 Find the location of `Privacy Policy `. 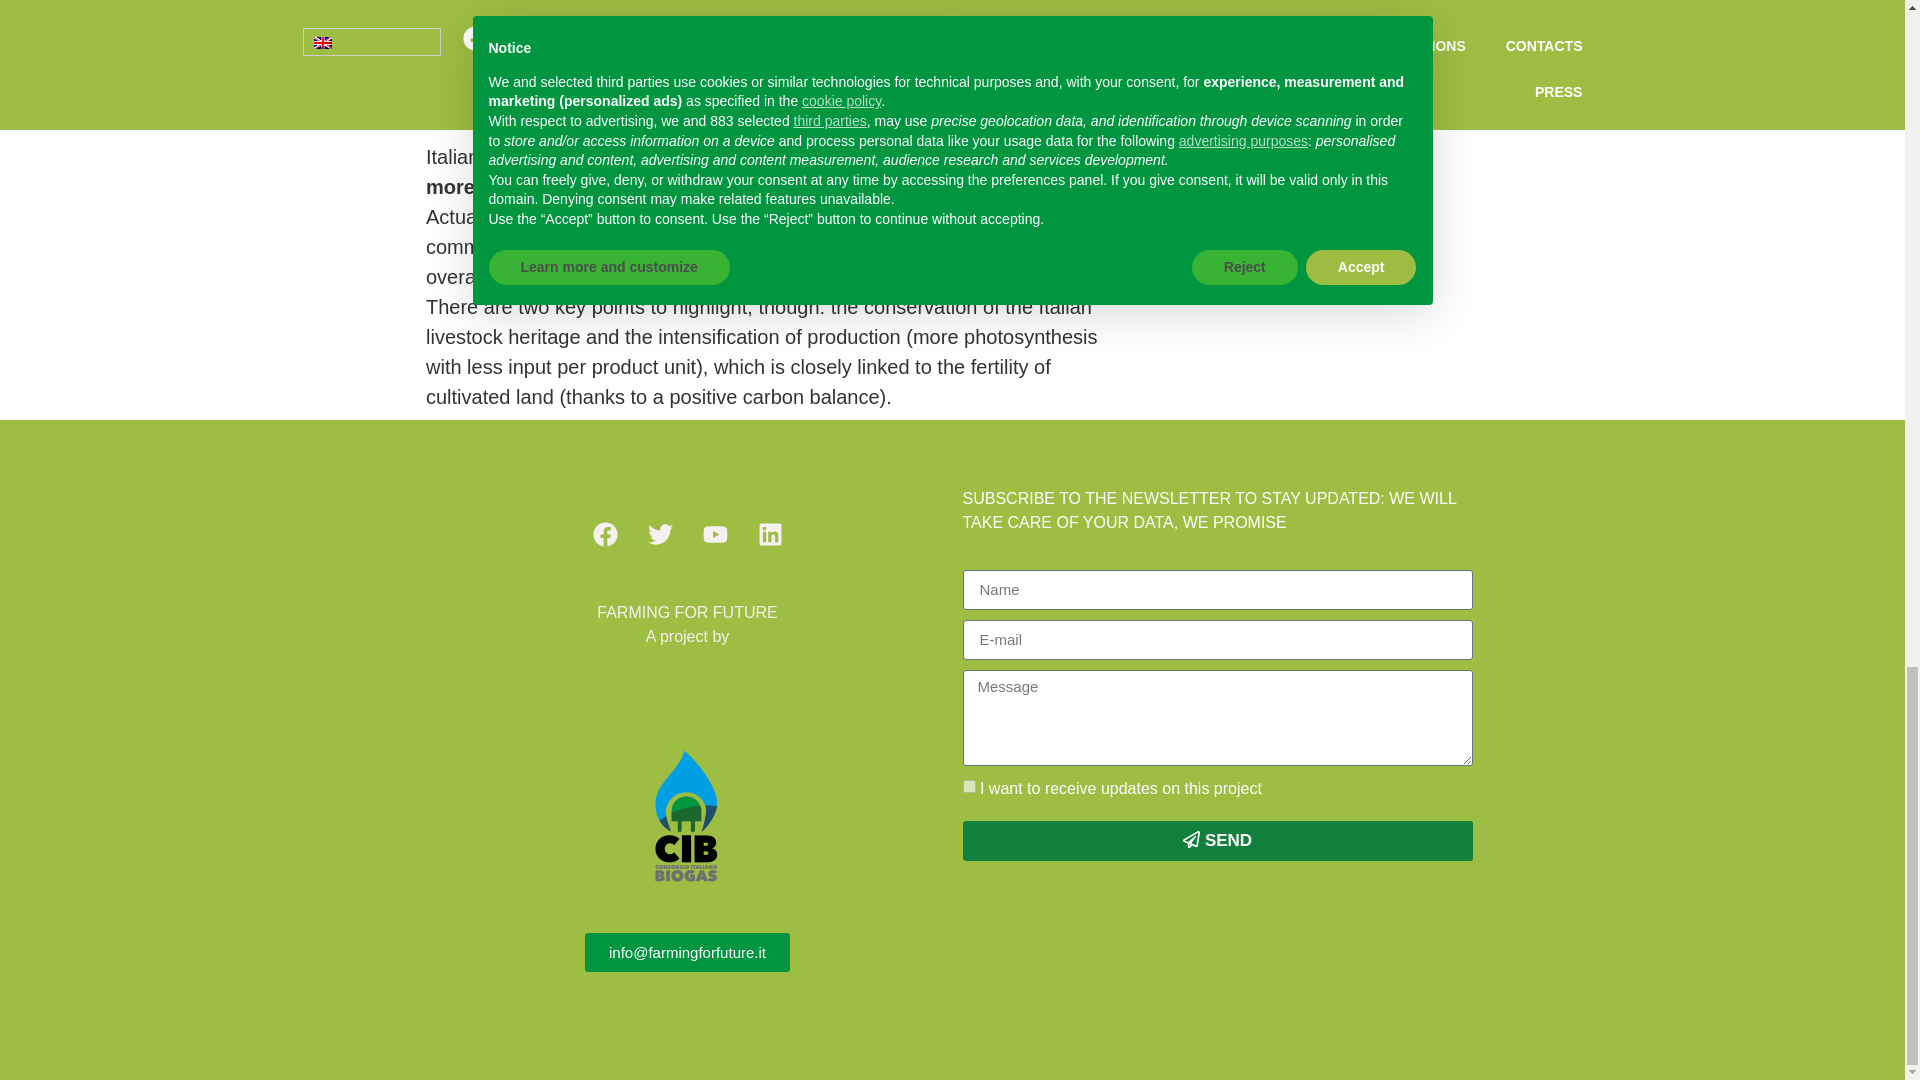

Privacy Policy  is located at coordinates (564, 1002).